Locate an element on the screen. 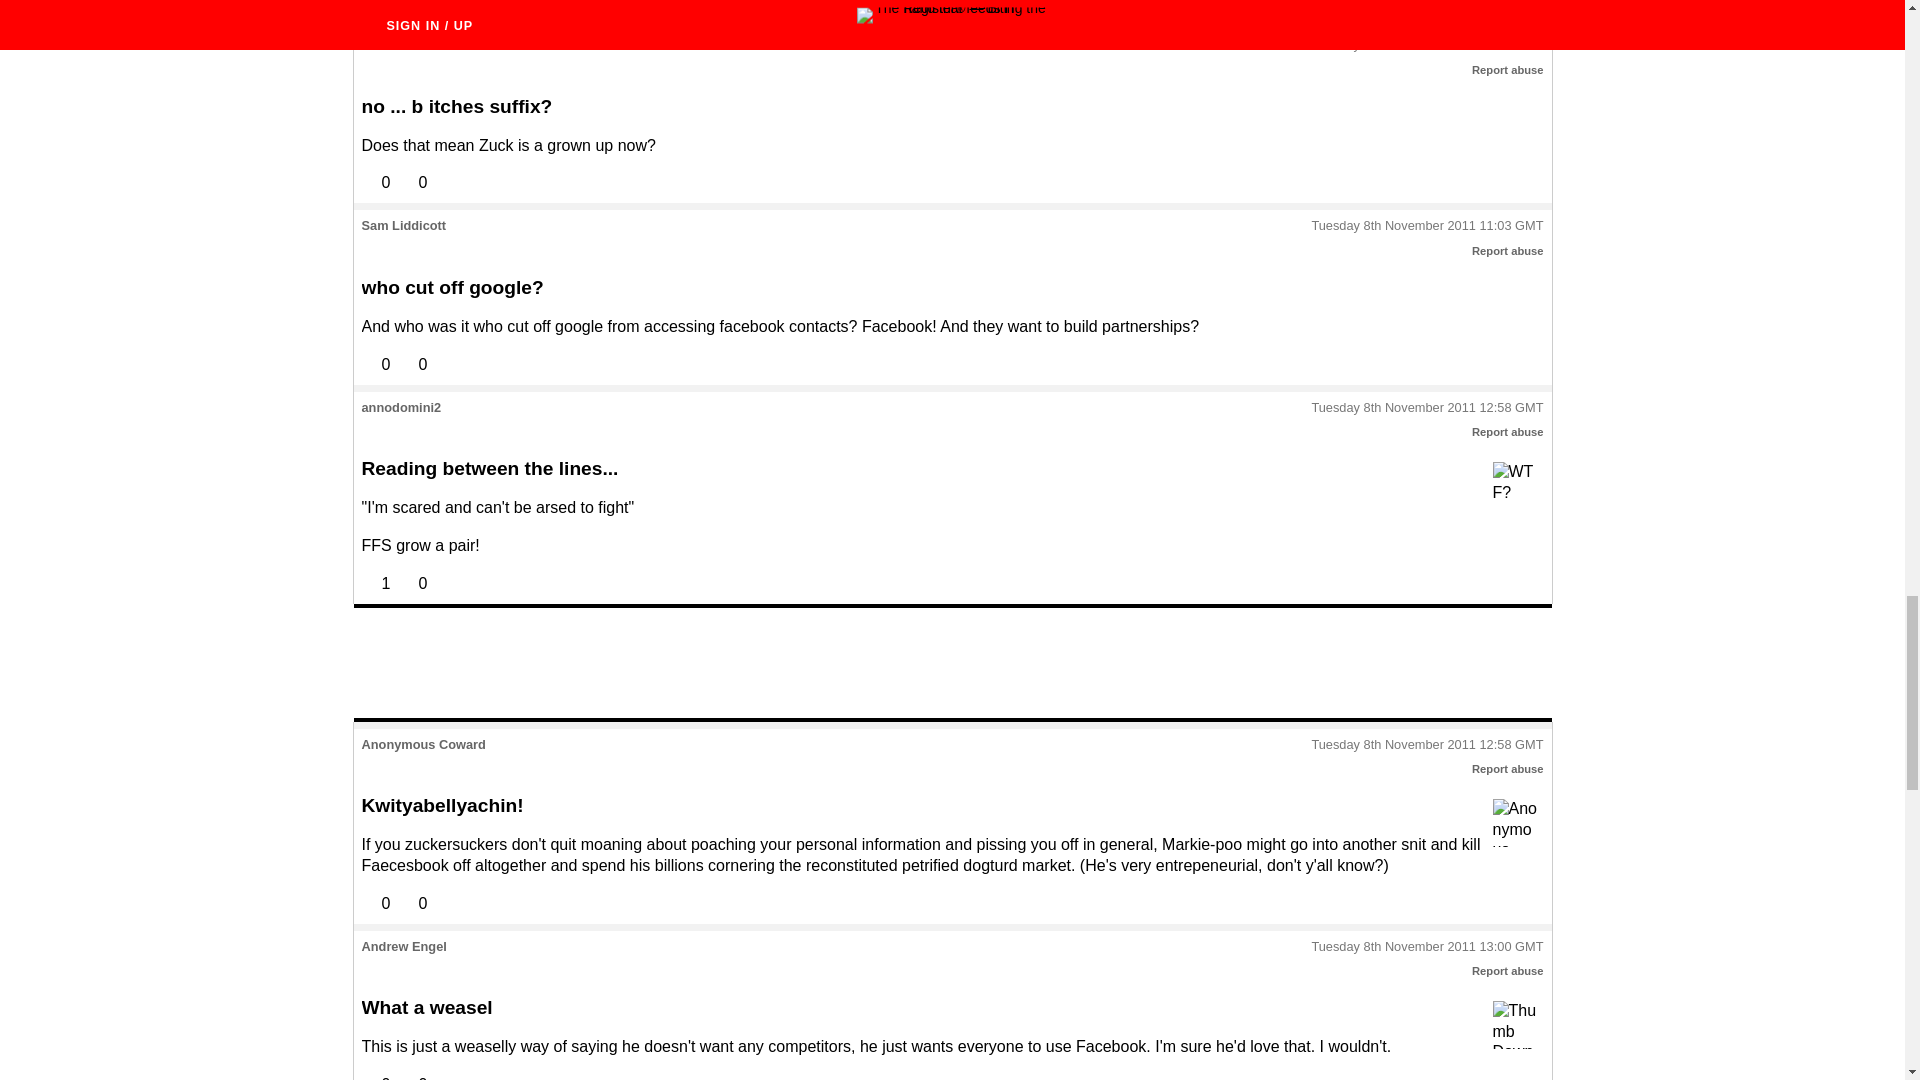  Report abuse is located at coordinates (1508, 971).